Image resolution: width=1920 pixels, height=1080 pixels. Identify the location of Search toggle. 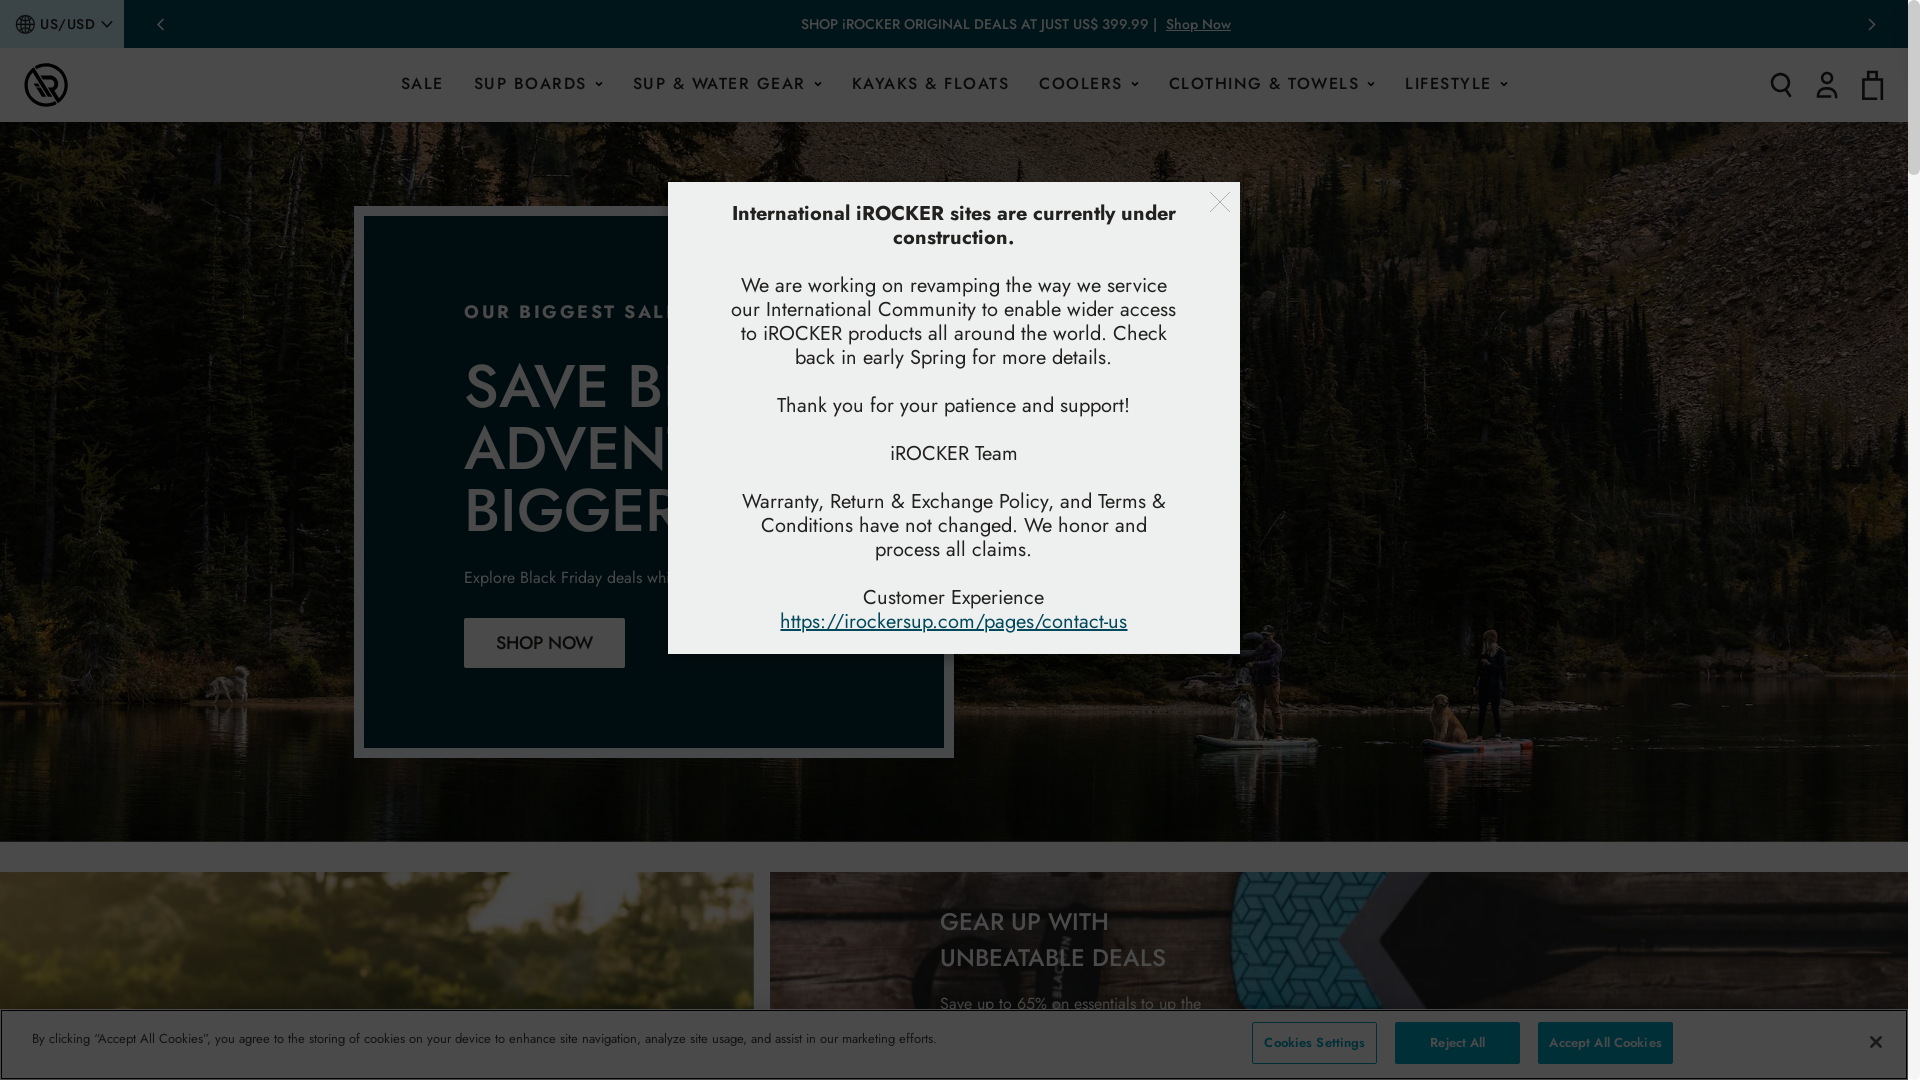
(1781, 85).